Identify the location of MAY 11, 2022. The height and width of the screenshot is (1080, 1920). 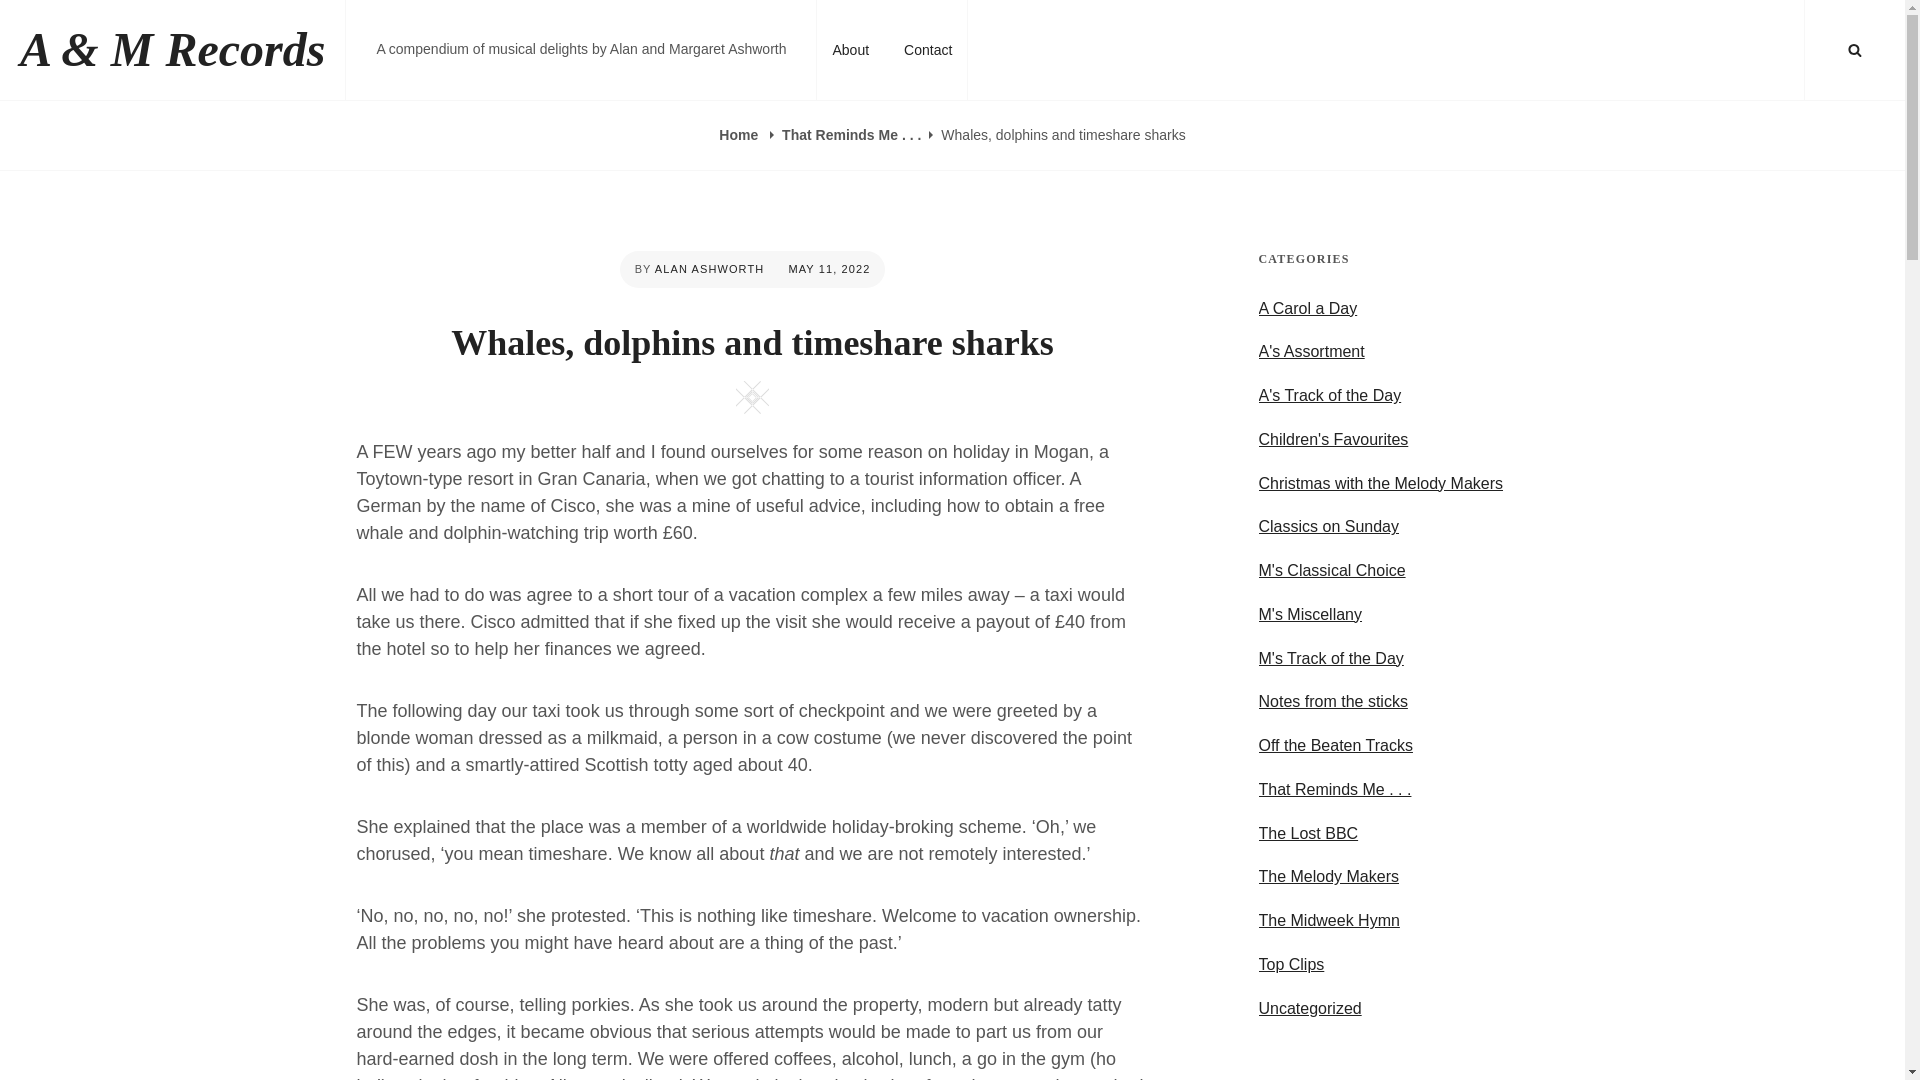
(828, 269).